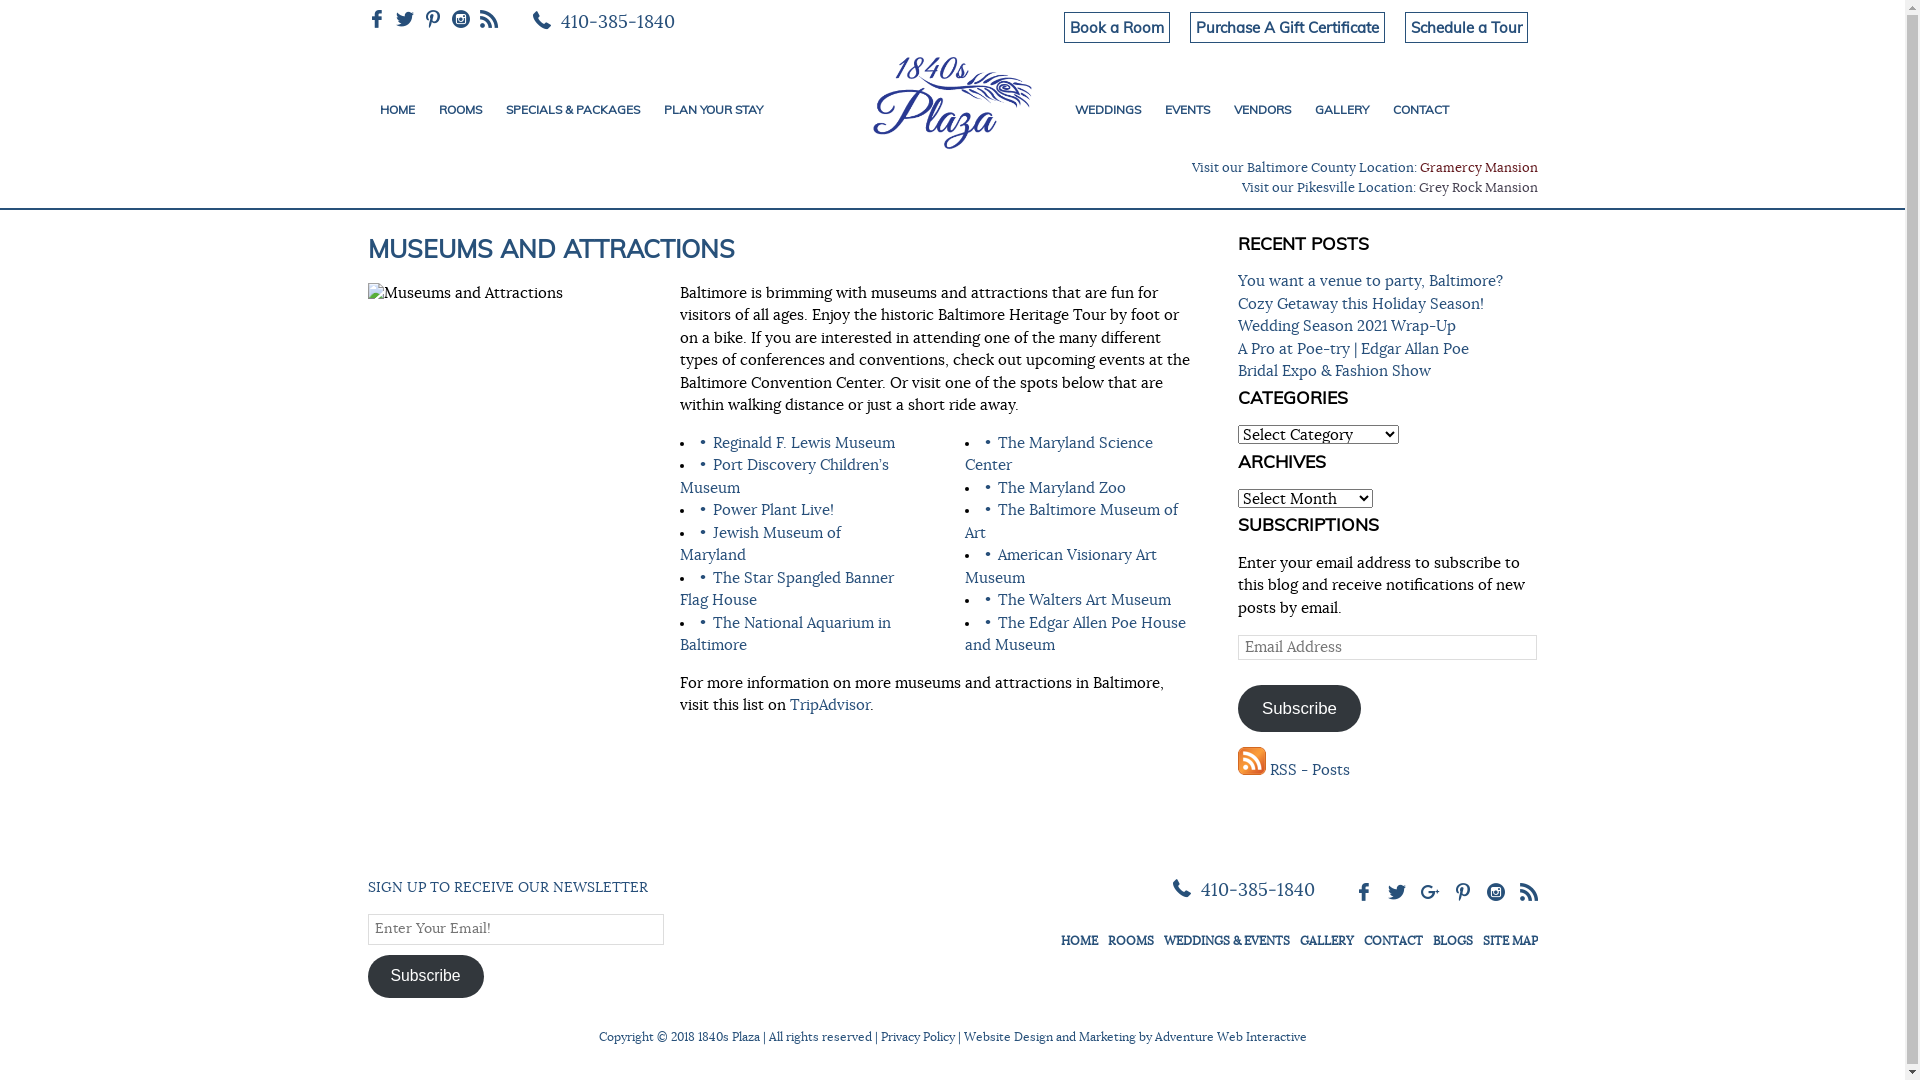  What do you see at coordinates (1394, 940) in the screenshot?
I see `CONTACT` at bounding box center [1394, 940].